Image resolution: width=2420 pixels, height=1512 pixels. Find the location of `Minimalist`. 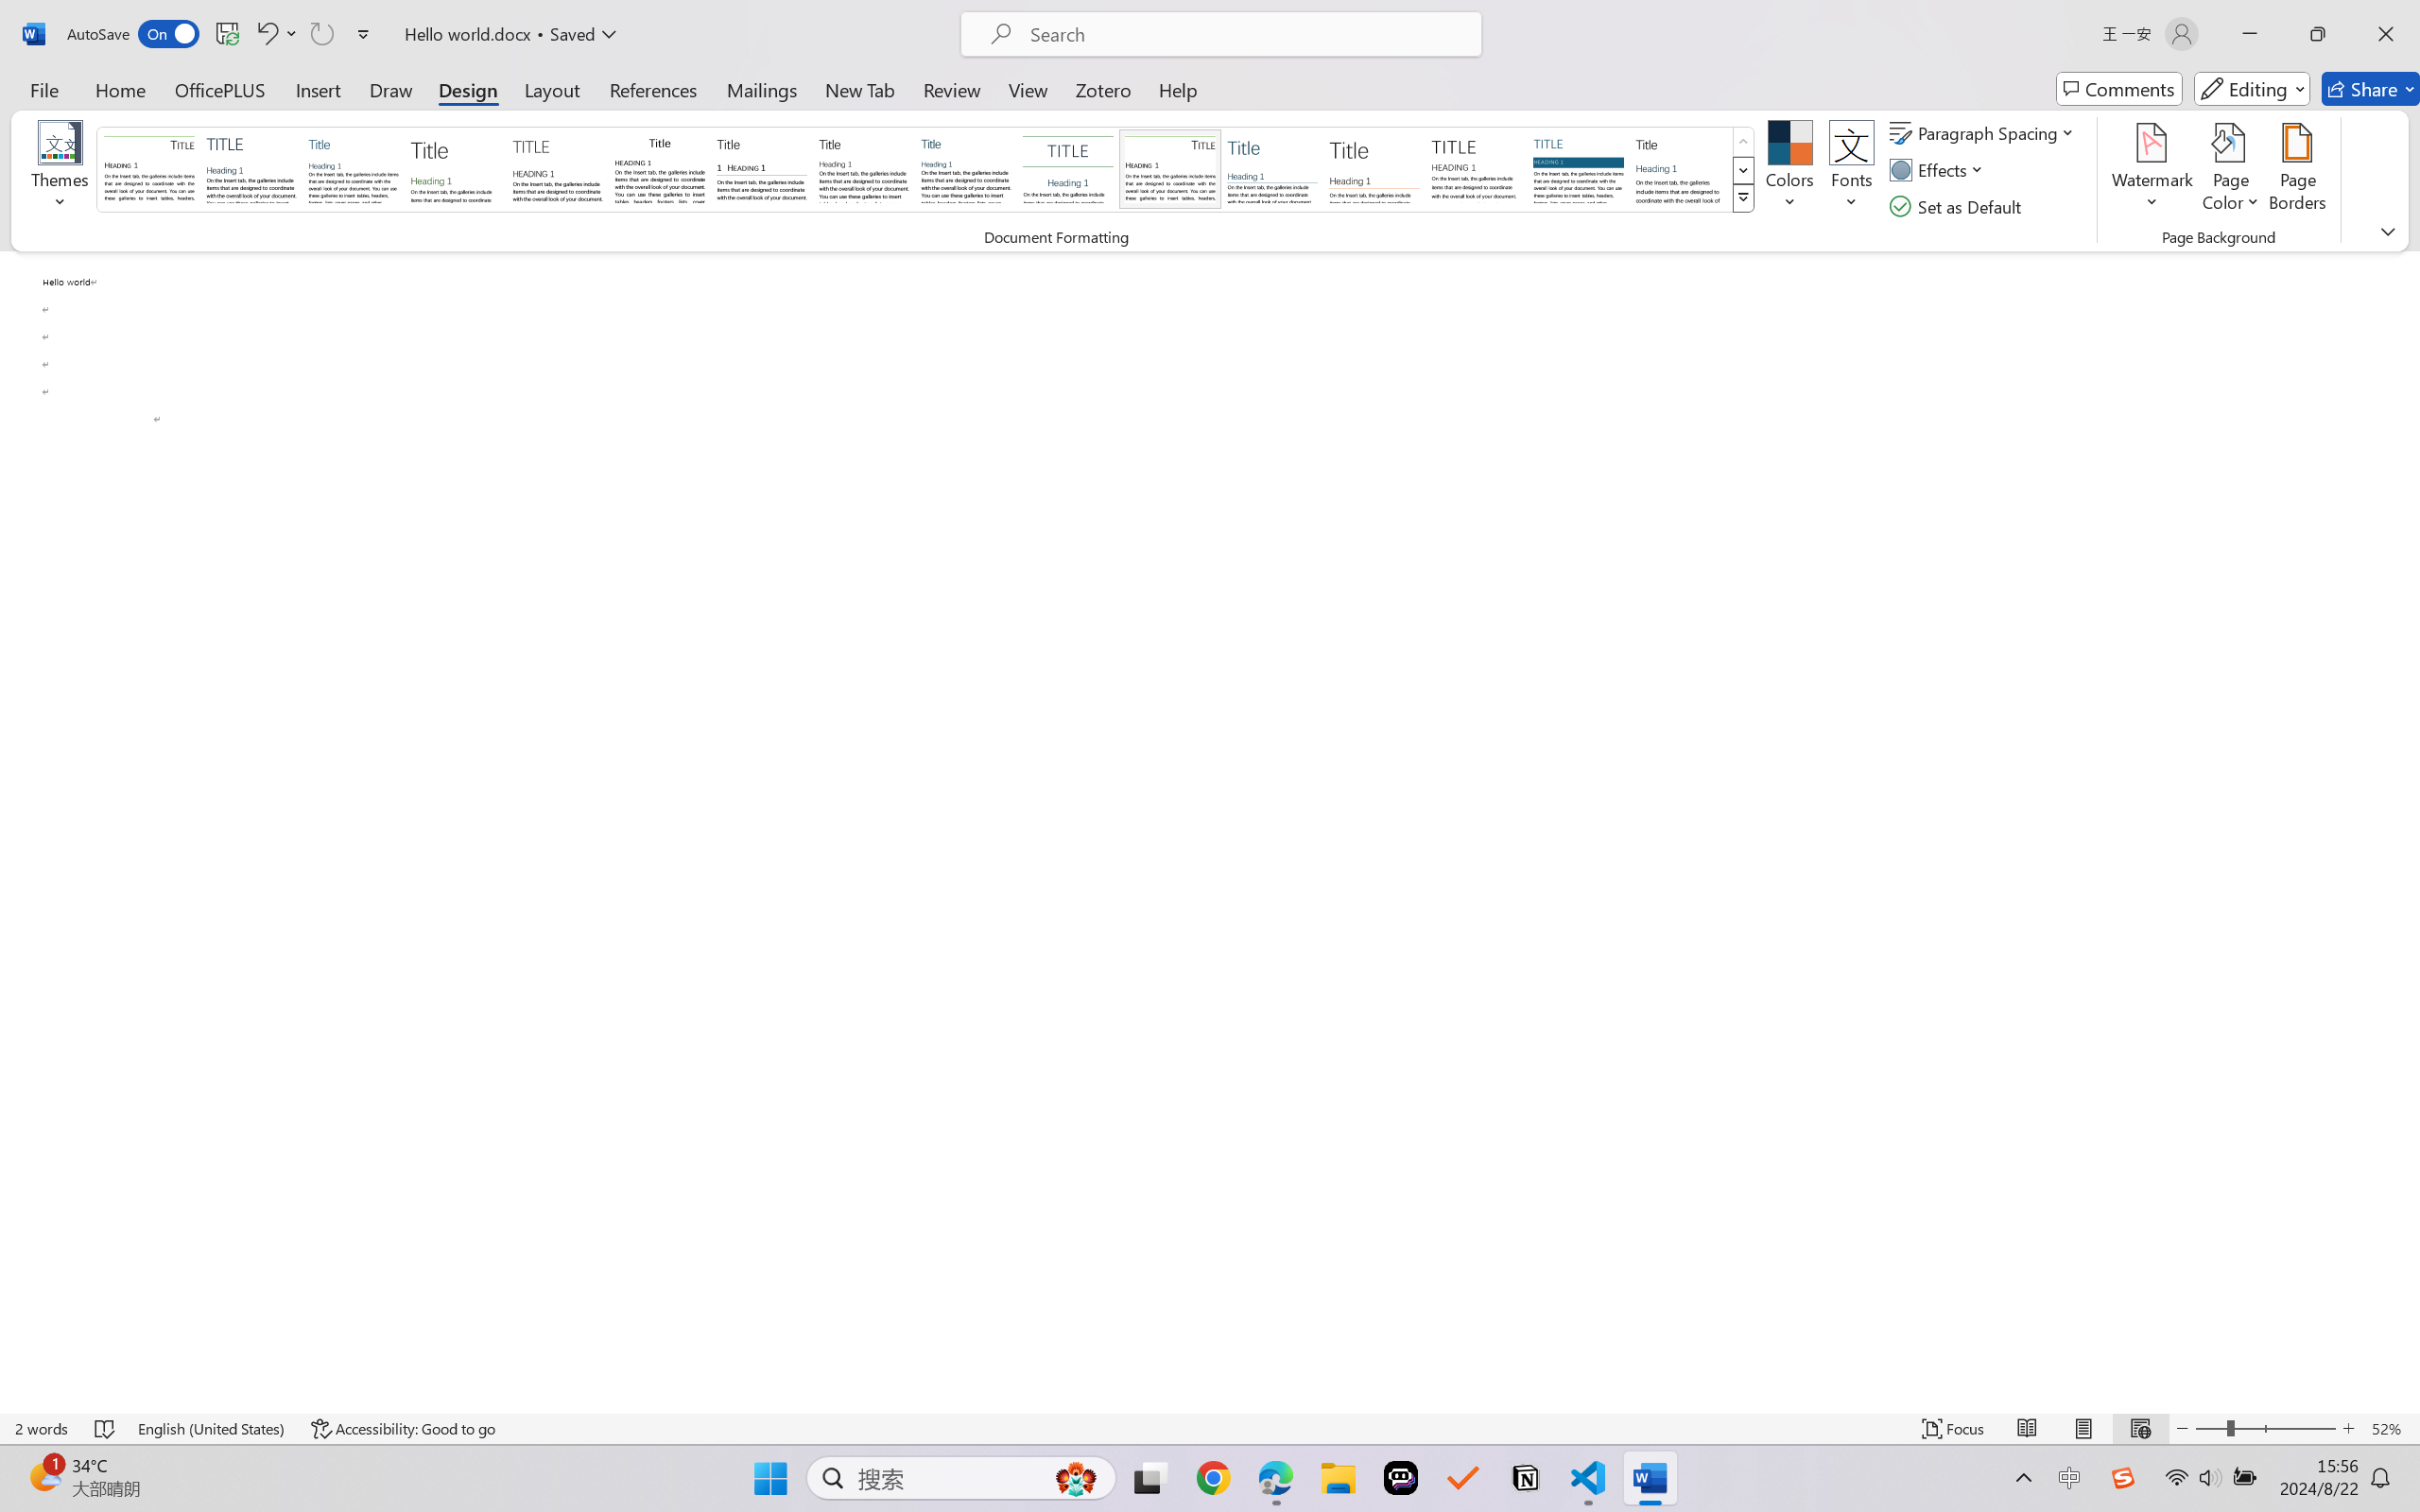

Minimalist is located at coordinates (1476, 168).